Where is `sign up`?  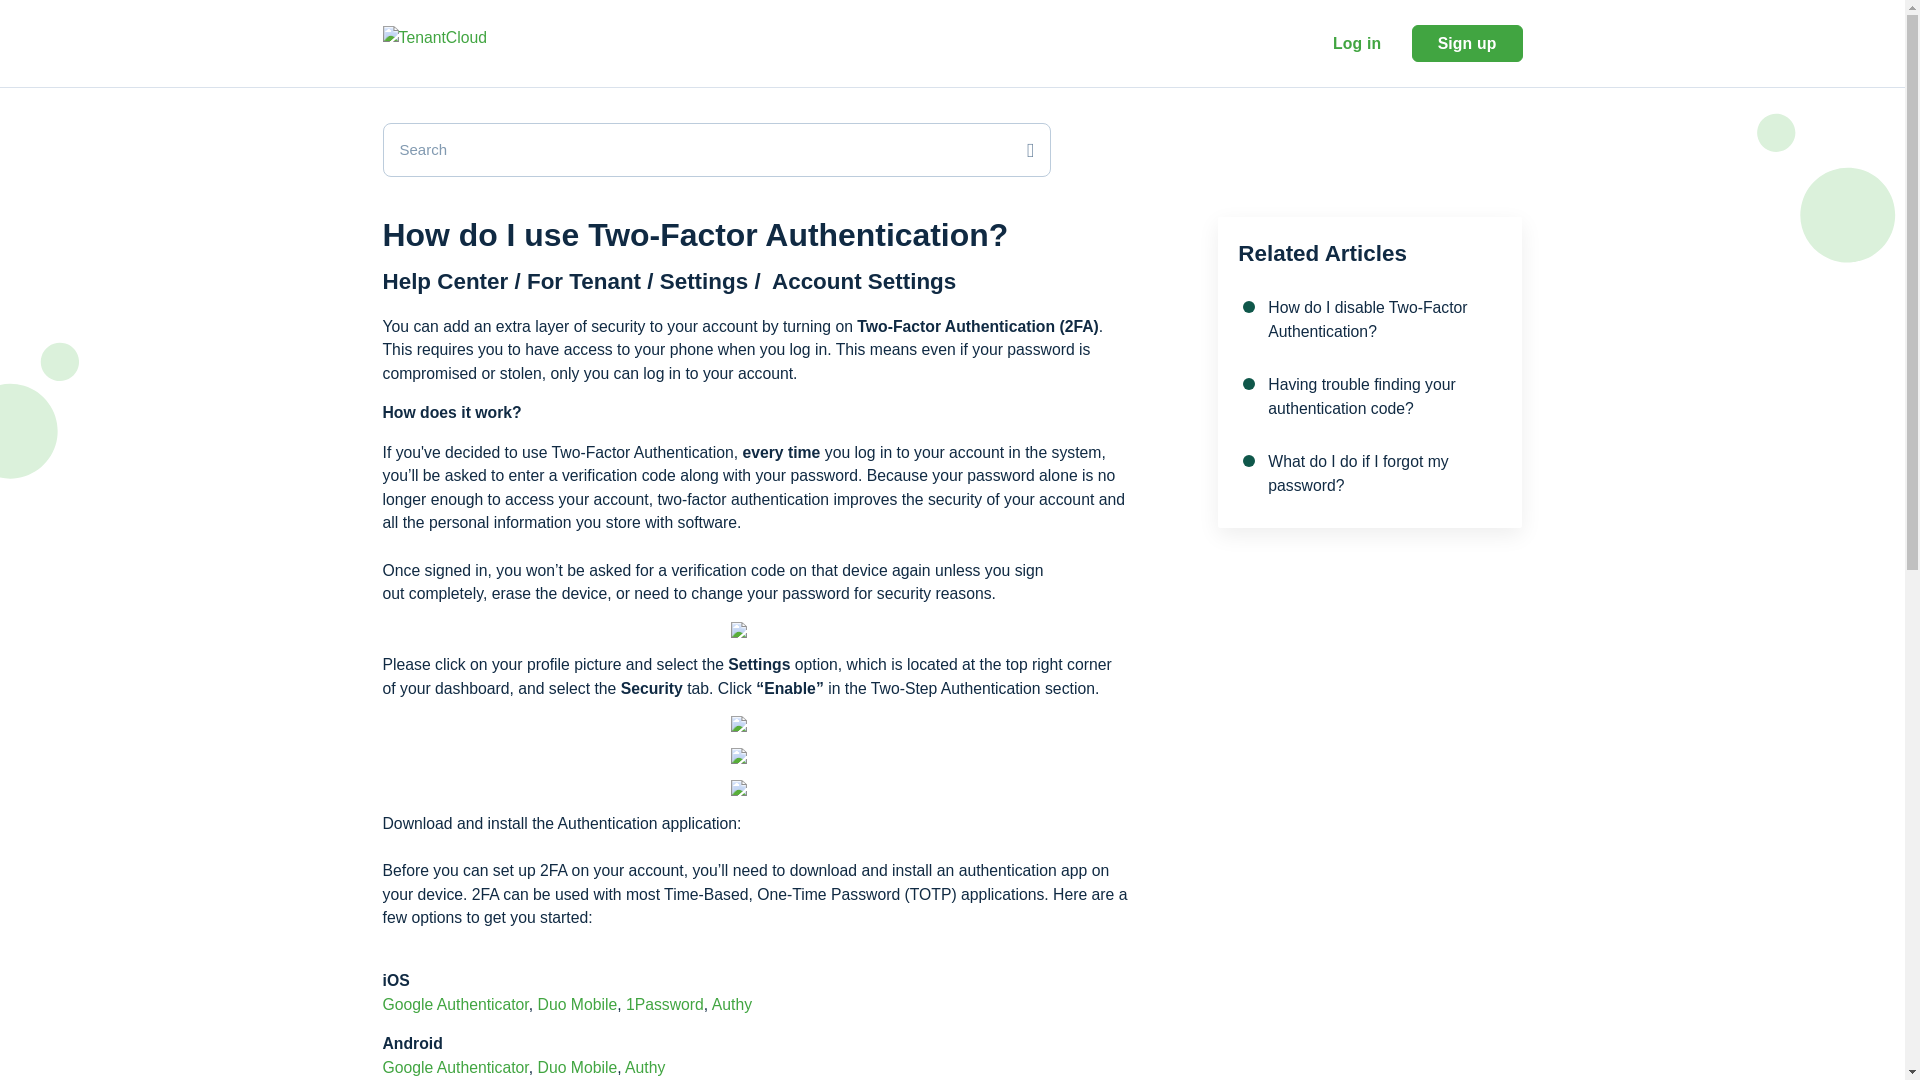
sign up is located at coordinates (1466, 42).